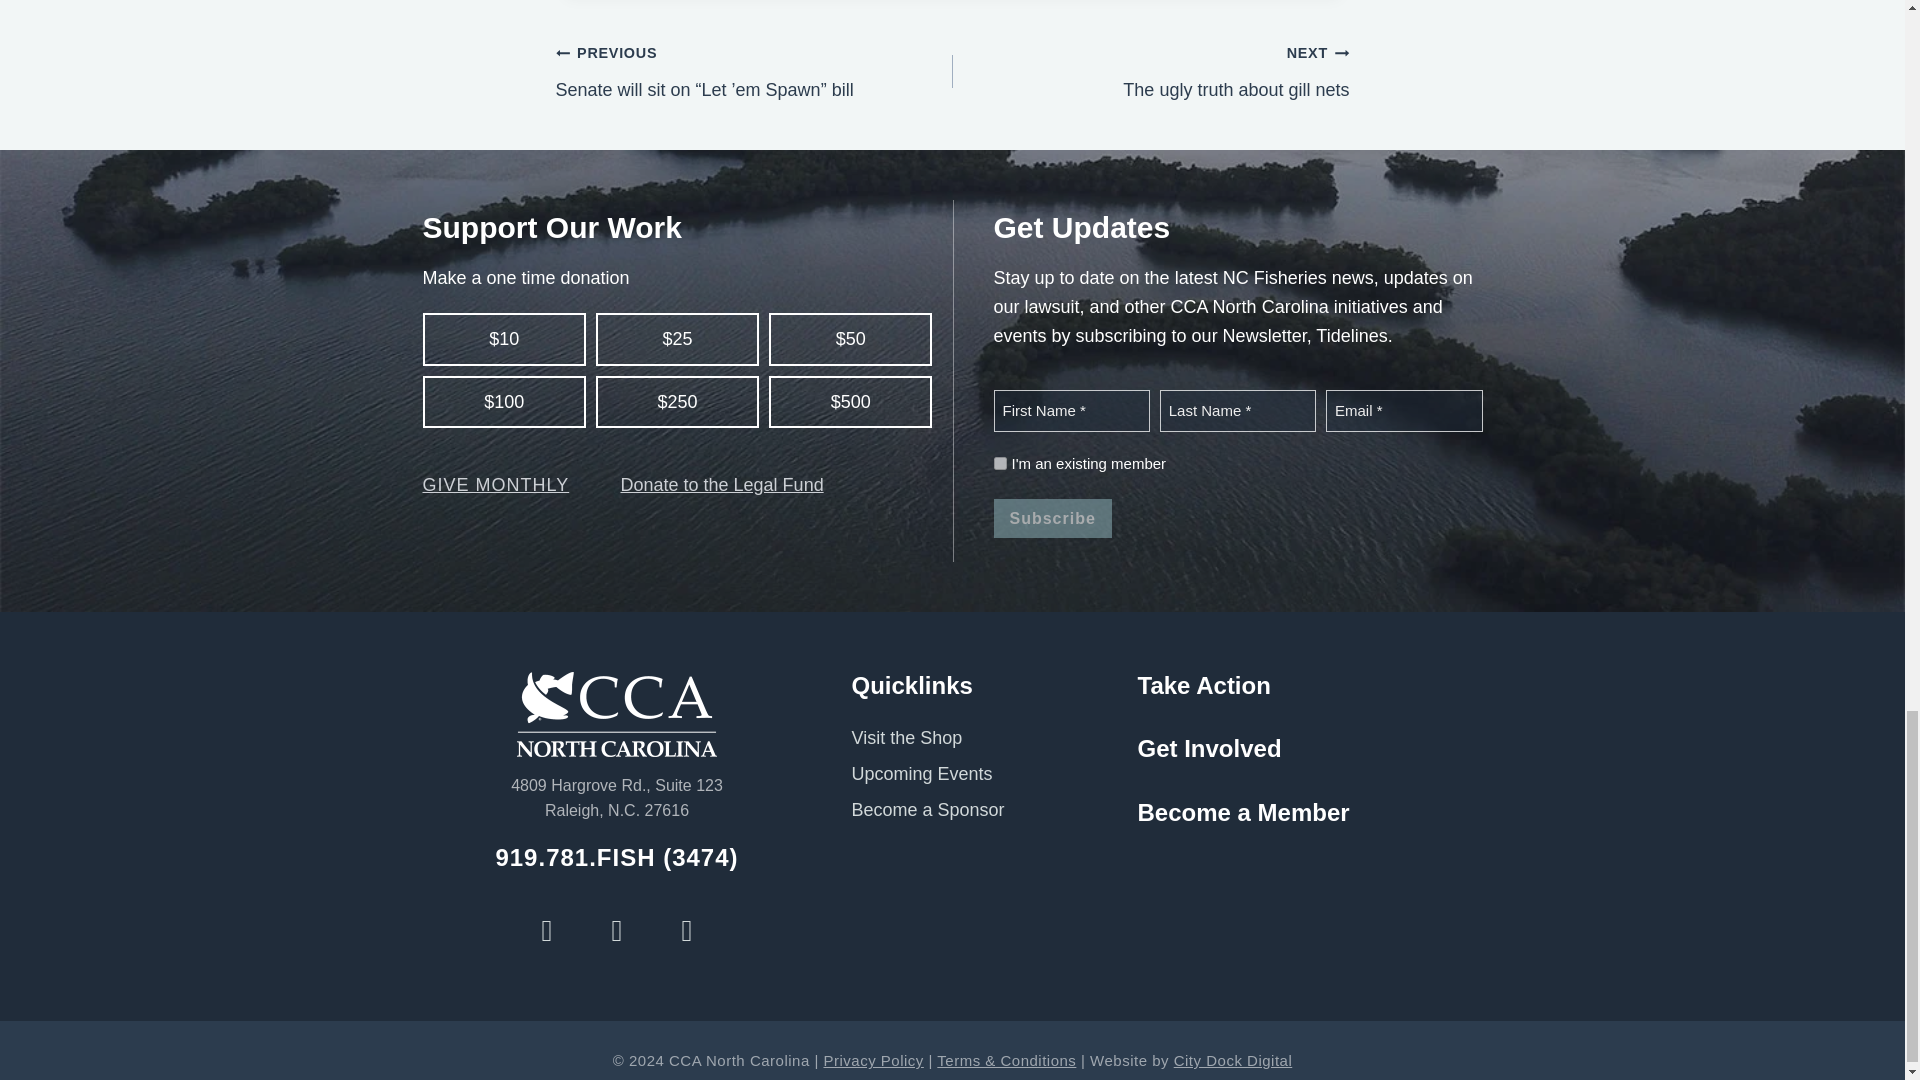 This screenshot has height=1080, width=1920. What do you see at coordinates (1244, 812) in the screenshot?
I see `Become a Member` at bounding box center [1244, 812].